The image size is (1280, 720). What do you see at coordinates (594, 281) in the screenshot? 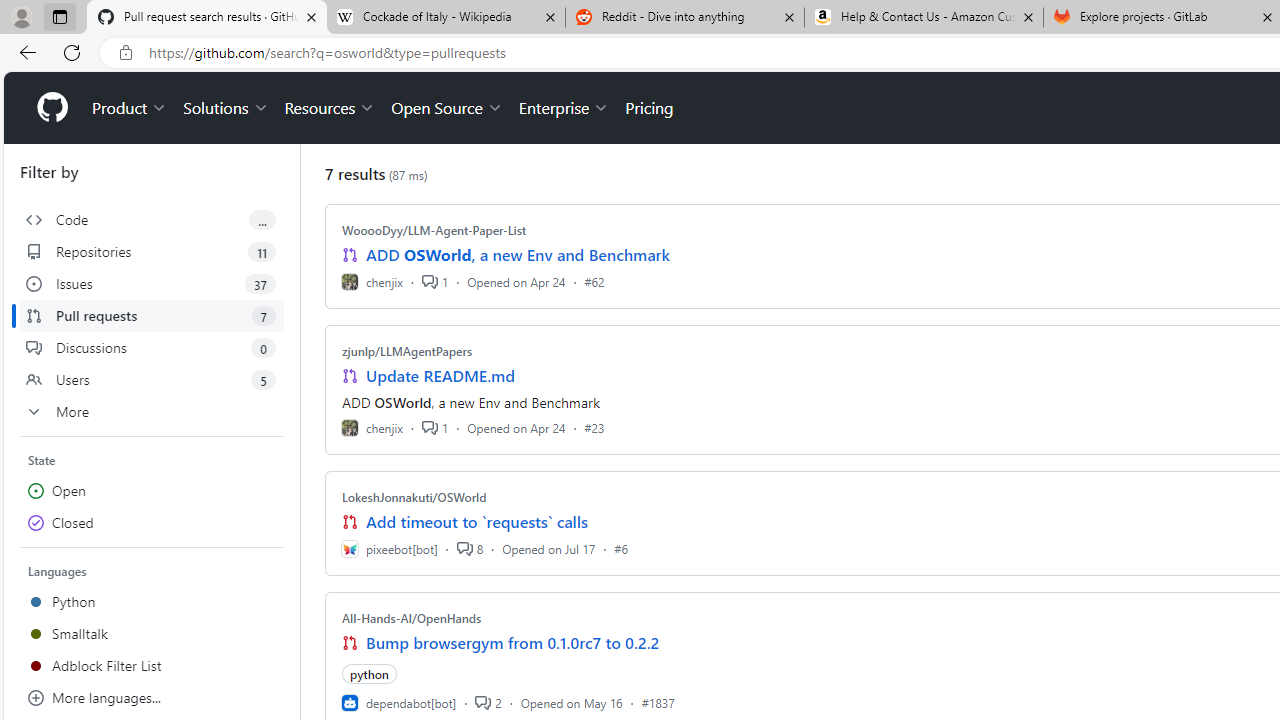
I see `#62` at bounding box center [594, 281].